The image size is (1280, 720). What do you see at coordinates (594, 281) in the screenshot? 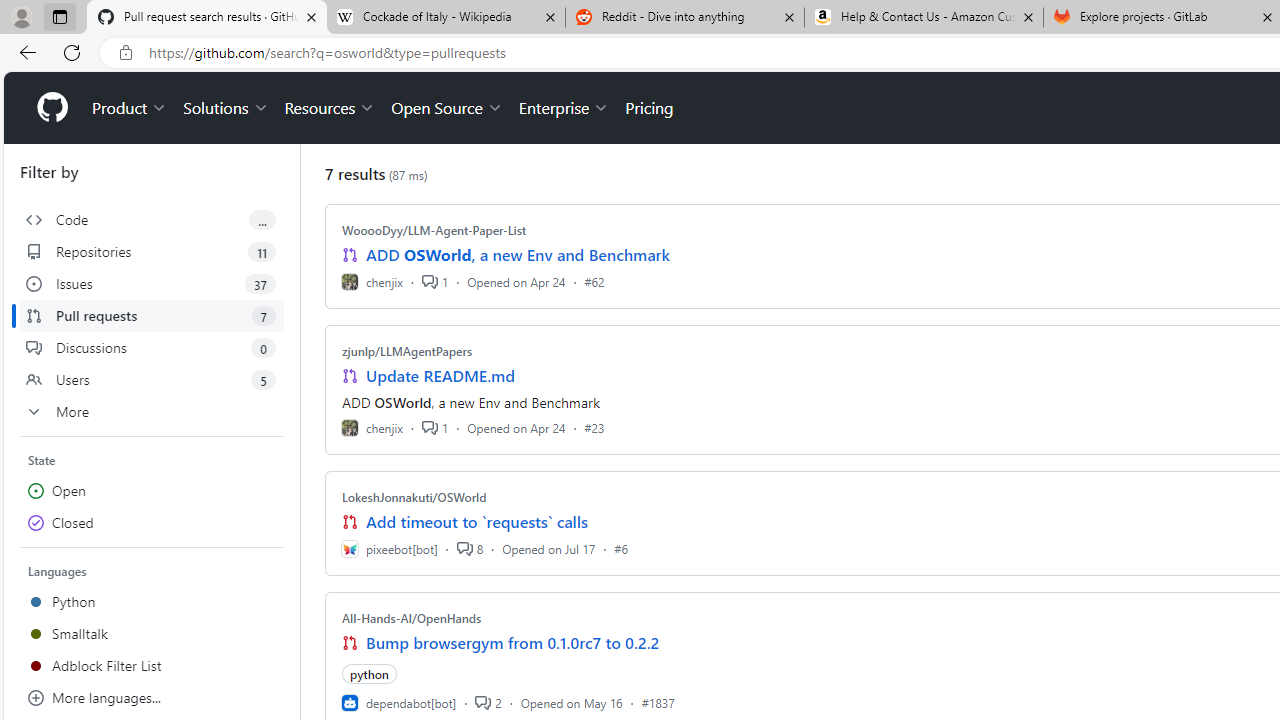
I see `#62` at bounding box center [594, 281].